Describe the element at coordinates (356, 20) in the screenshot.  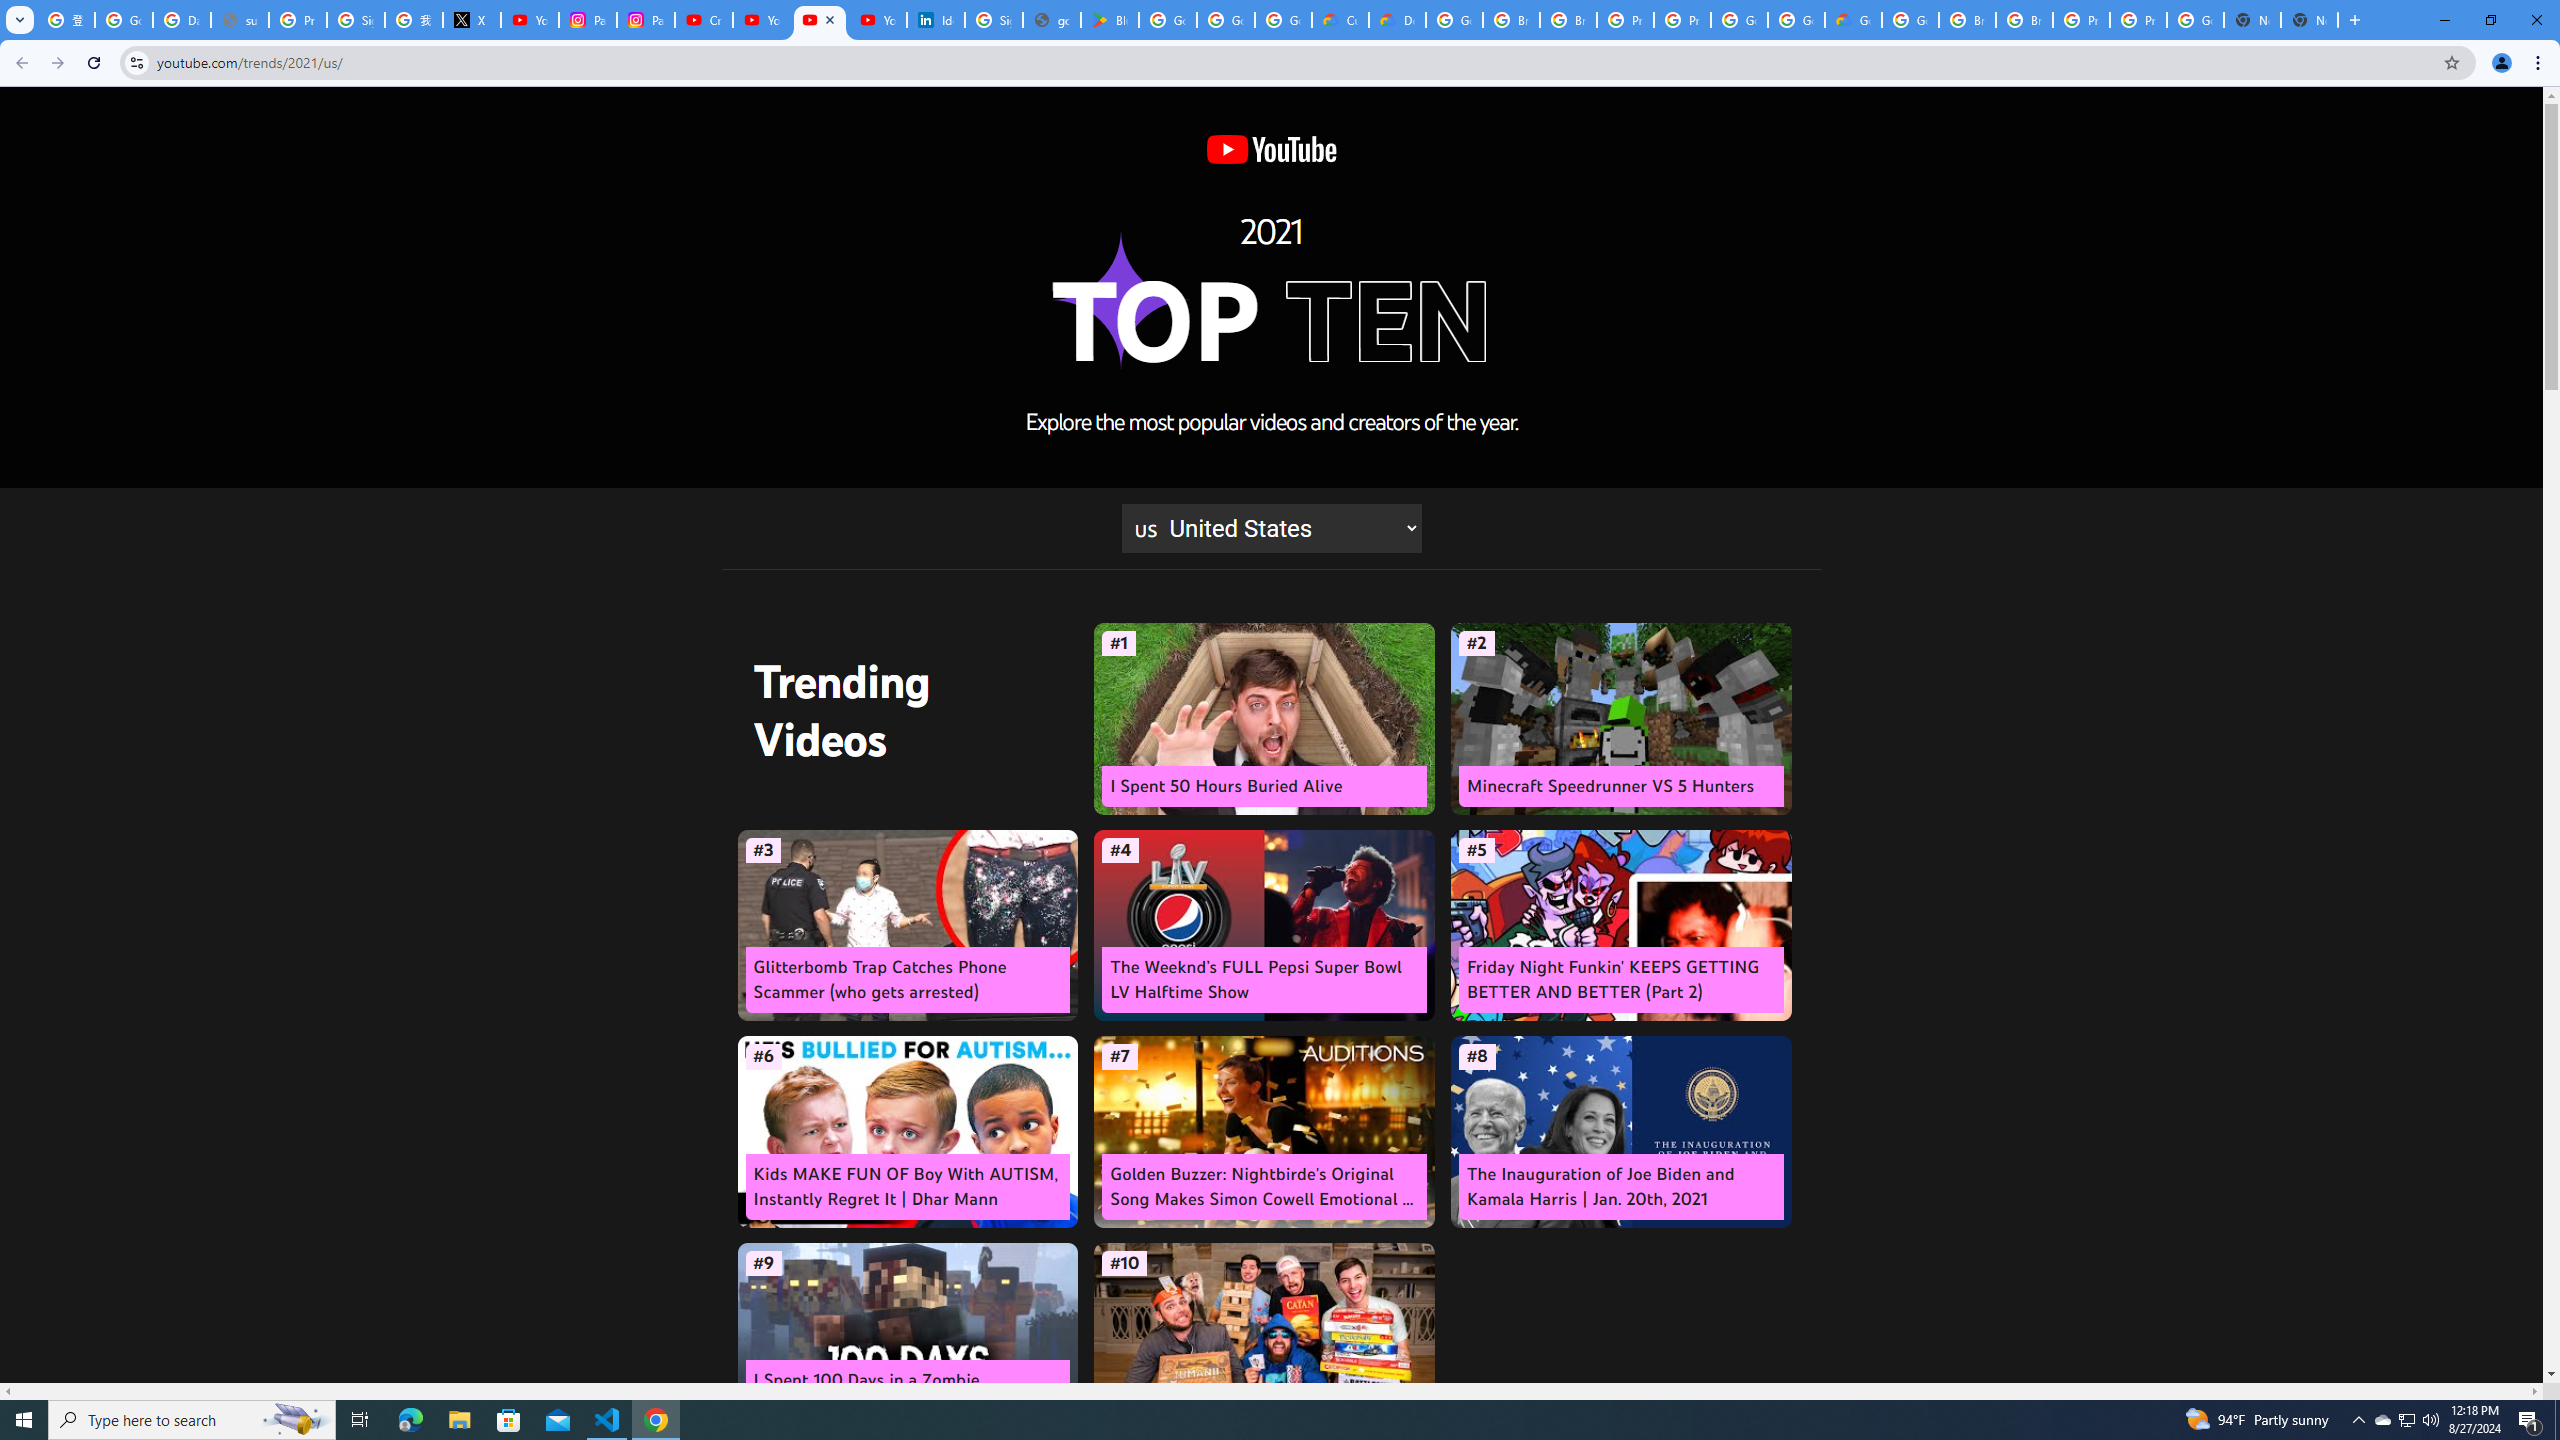
I see `Sign in - Google Accounts` at that location.